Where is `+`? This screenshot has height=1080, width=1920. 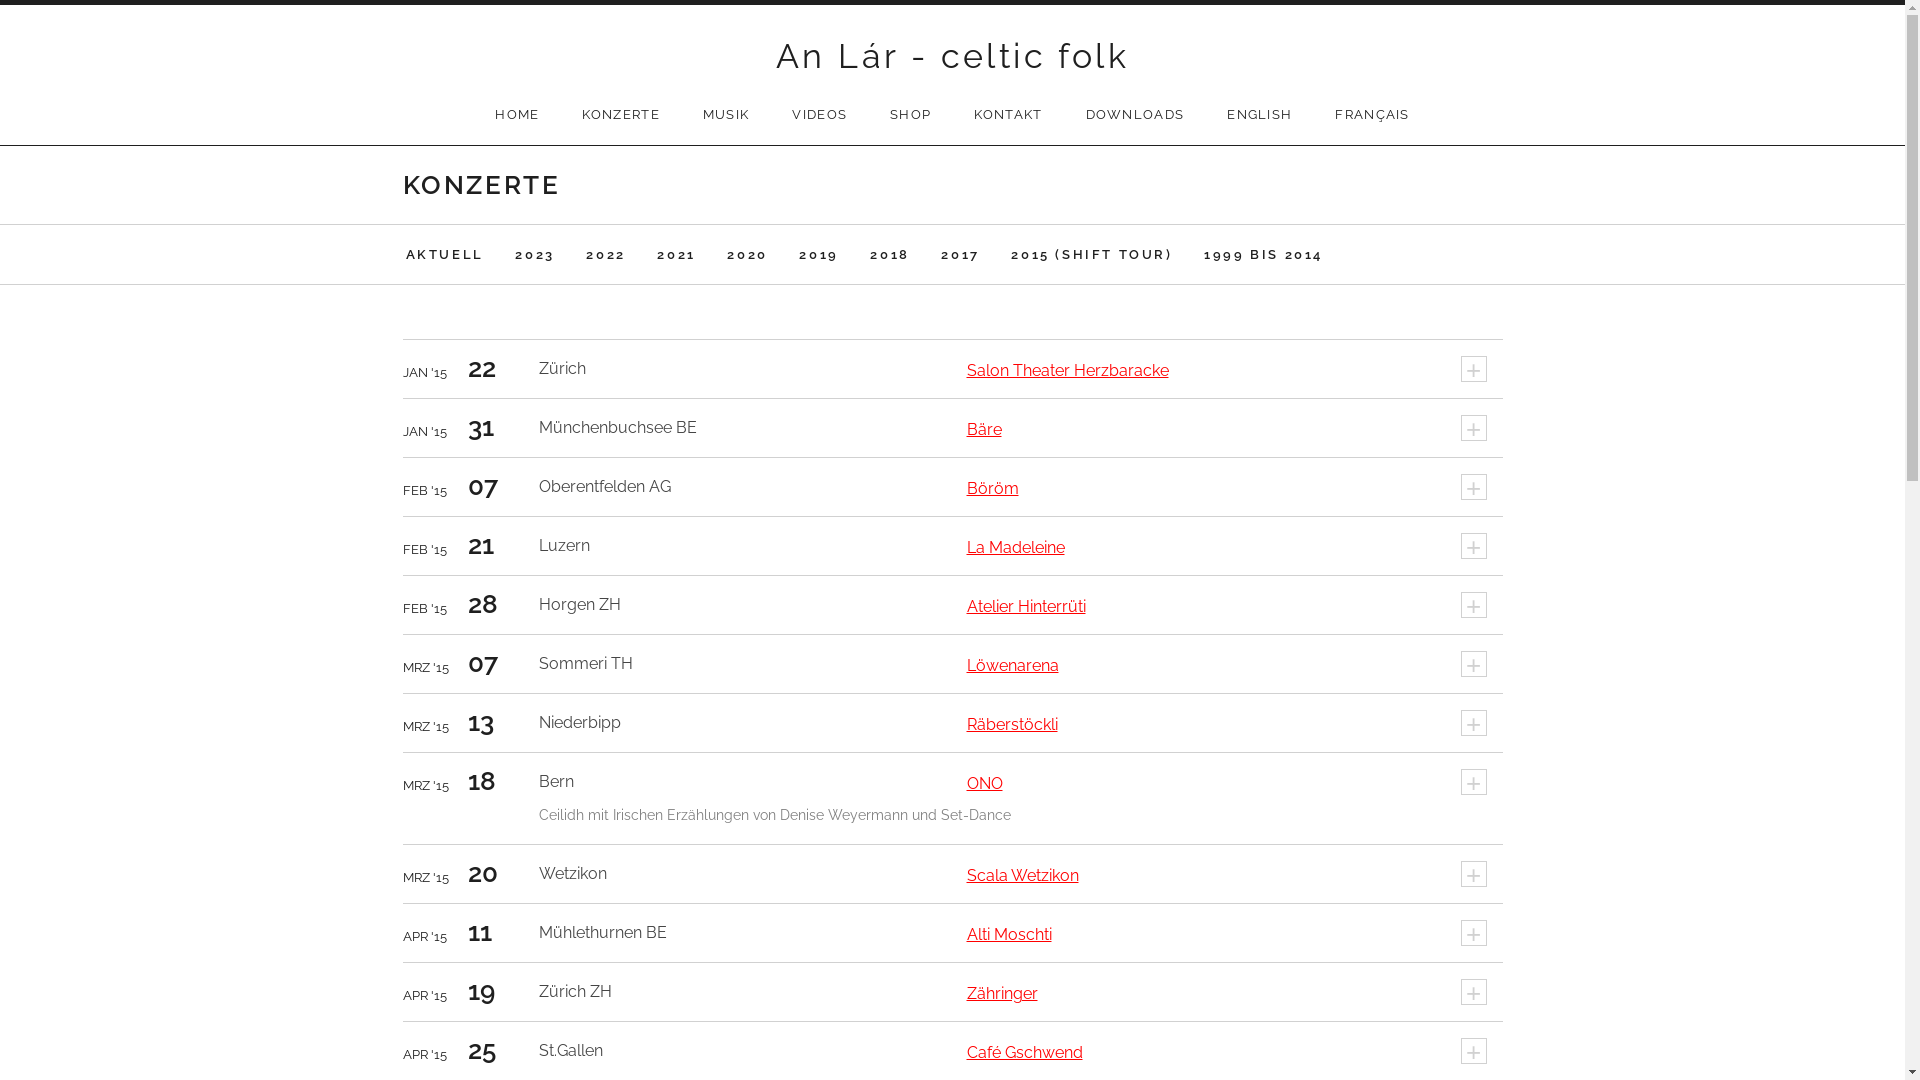 + is located at coordinates (1473, 605).